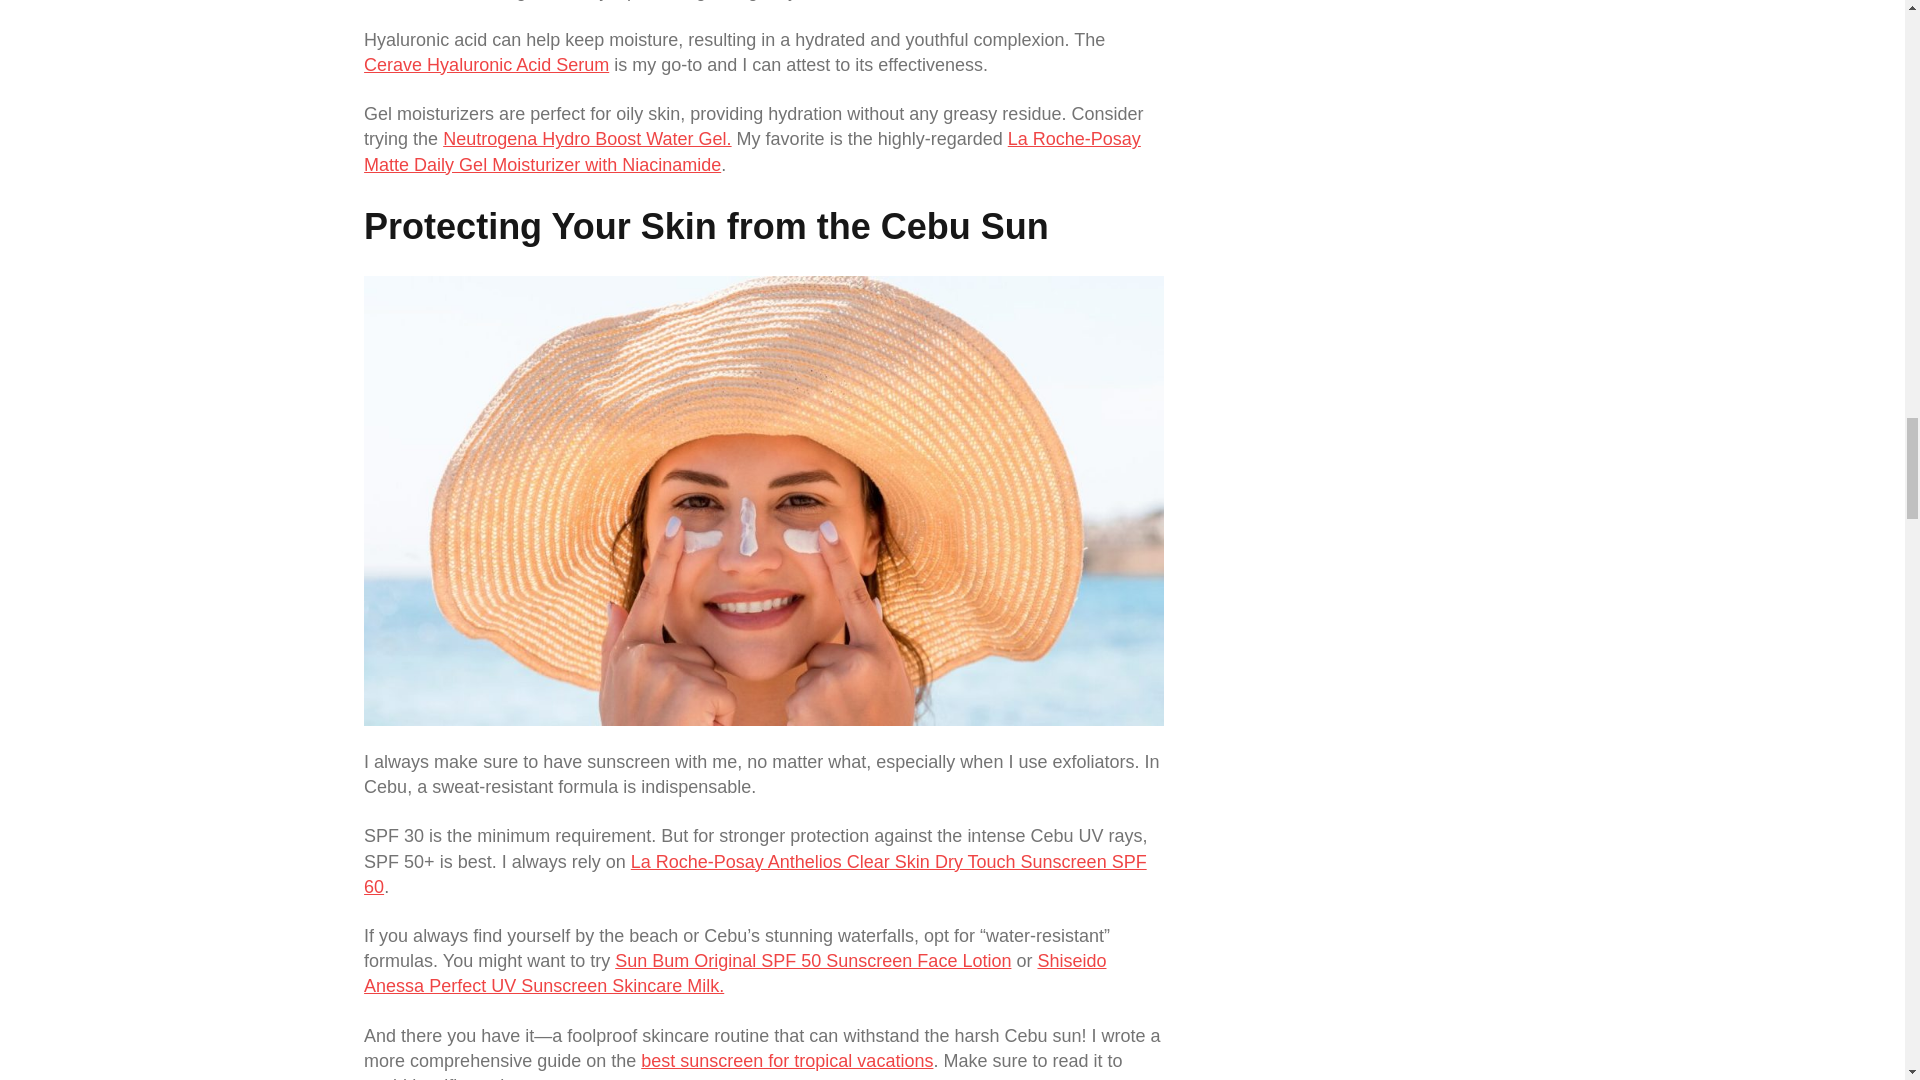 The width and height of the screenshot is (1920, 1080). Describe the element at coordinates (734, 973) in the screenshot. I see `Shiseido Anessa Perfect UV Sunscreen Skincare Milk.` at that location.